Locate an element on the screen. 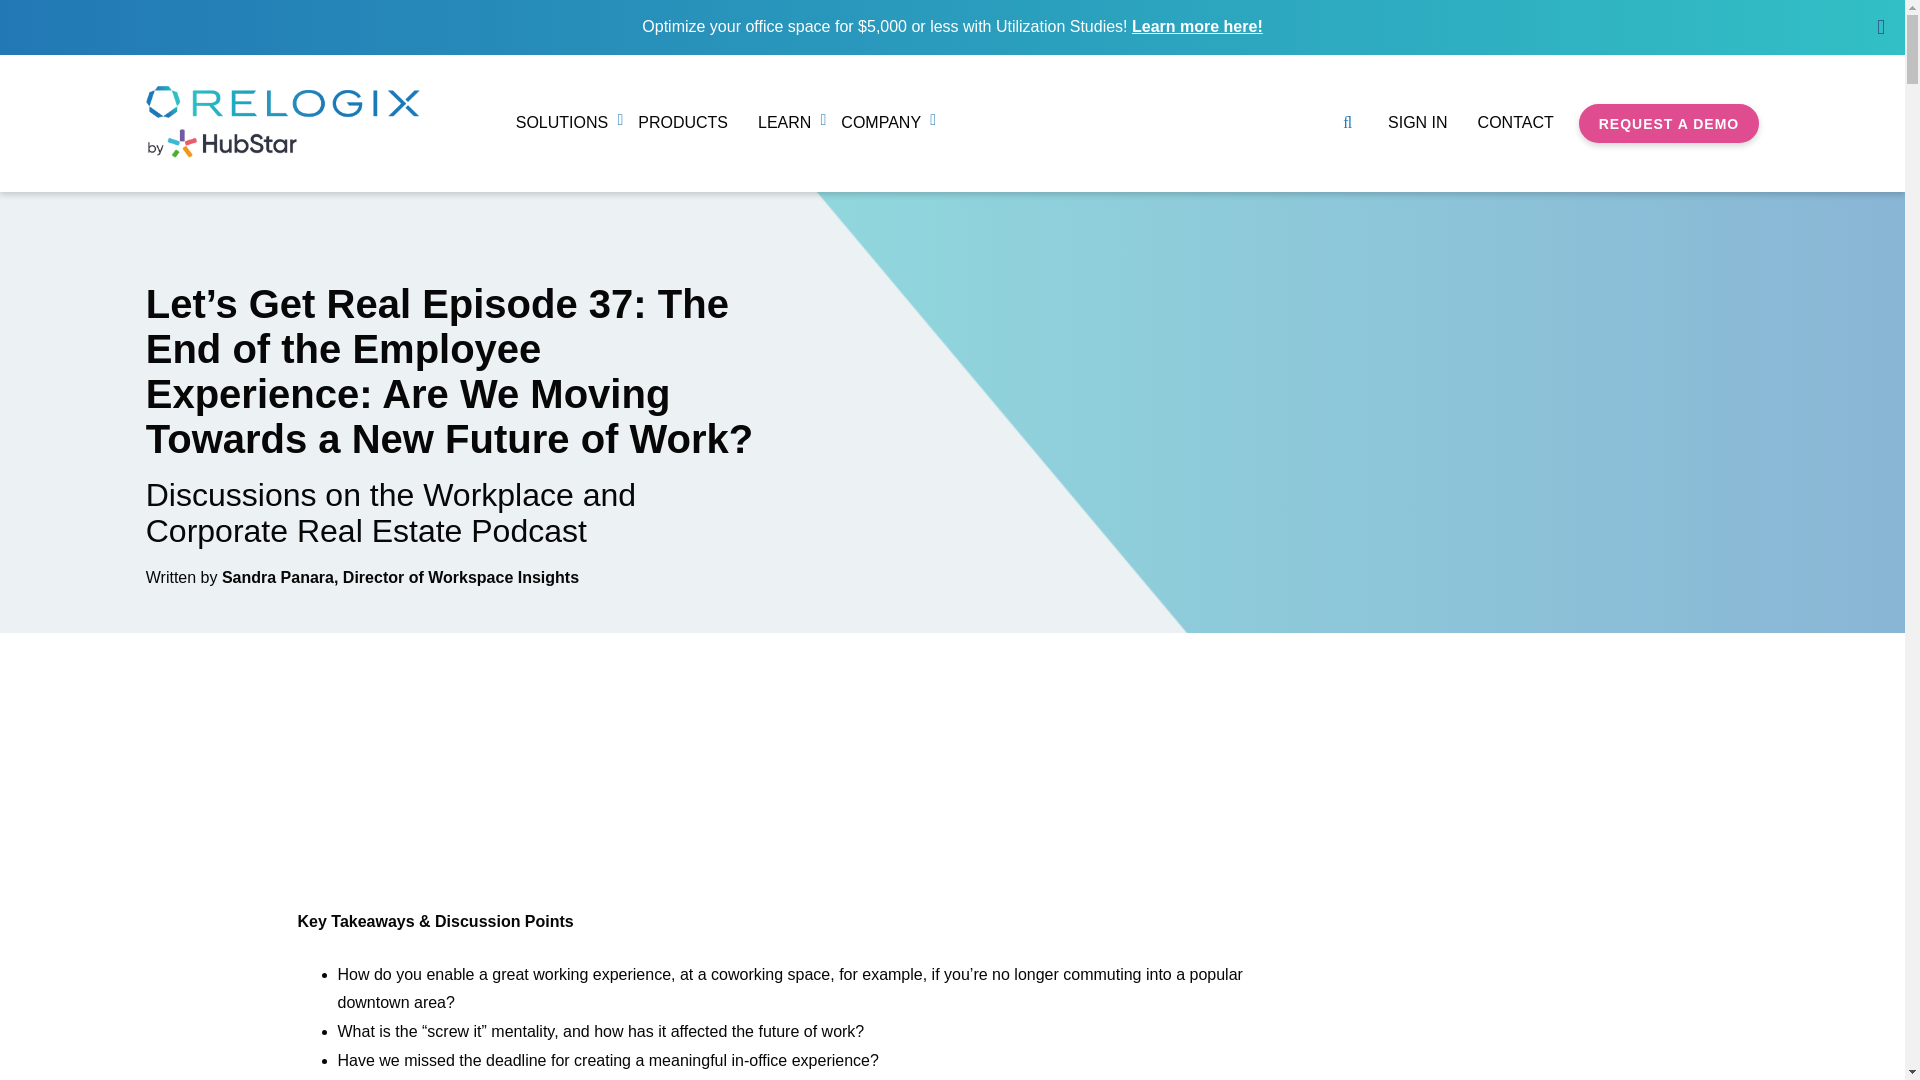 Image resolution: width=1920 pixels, height=1080 pixels. REQUEST A DEMO is located at coordinates (1669, 122).